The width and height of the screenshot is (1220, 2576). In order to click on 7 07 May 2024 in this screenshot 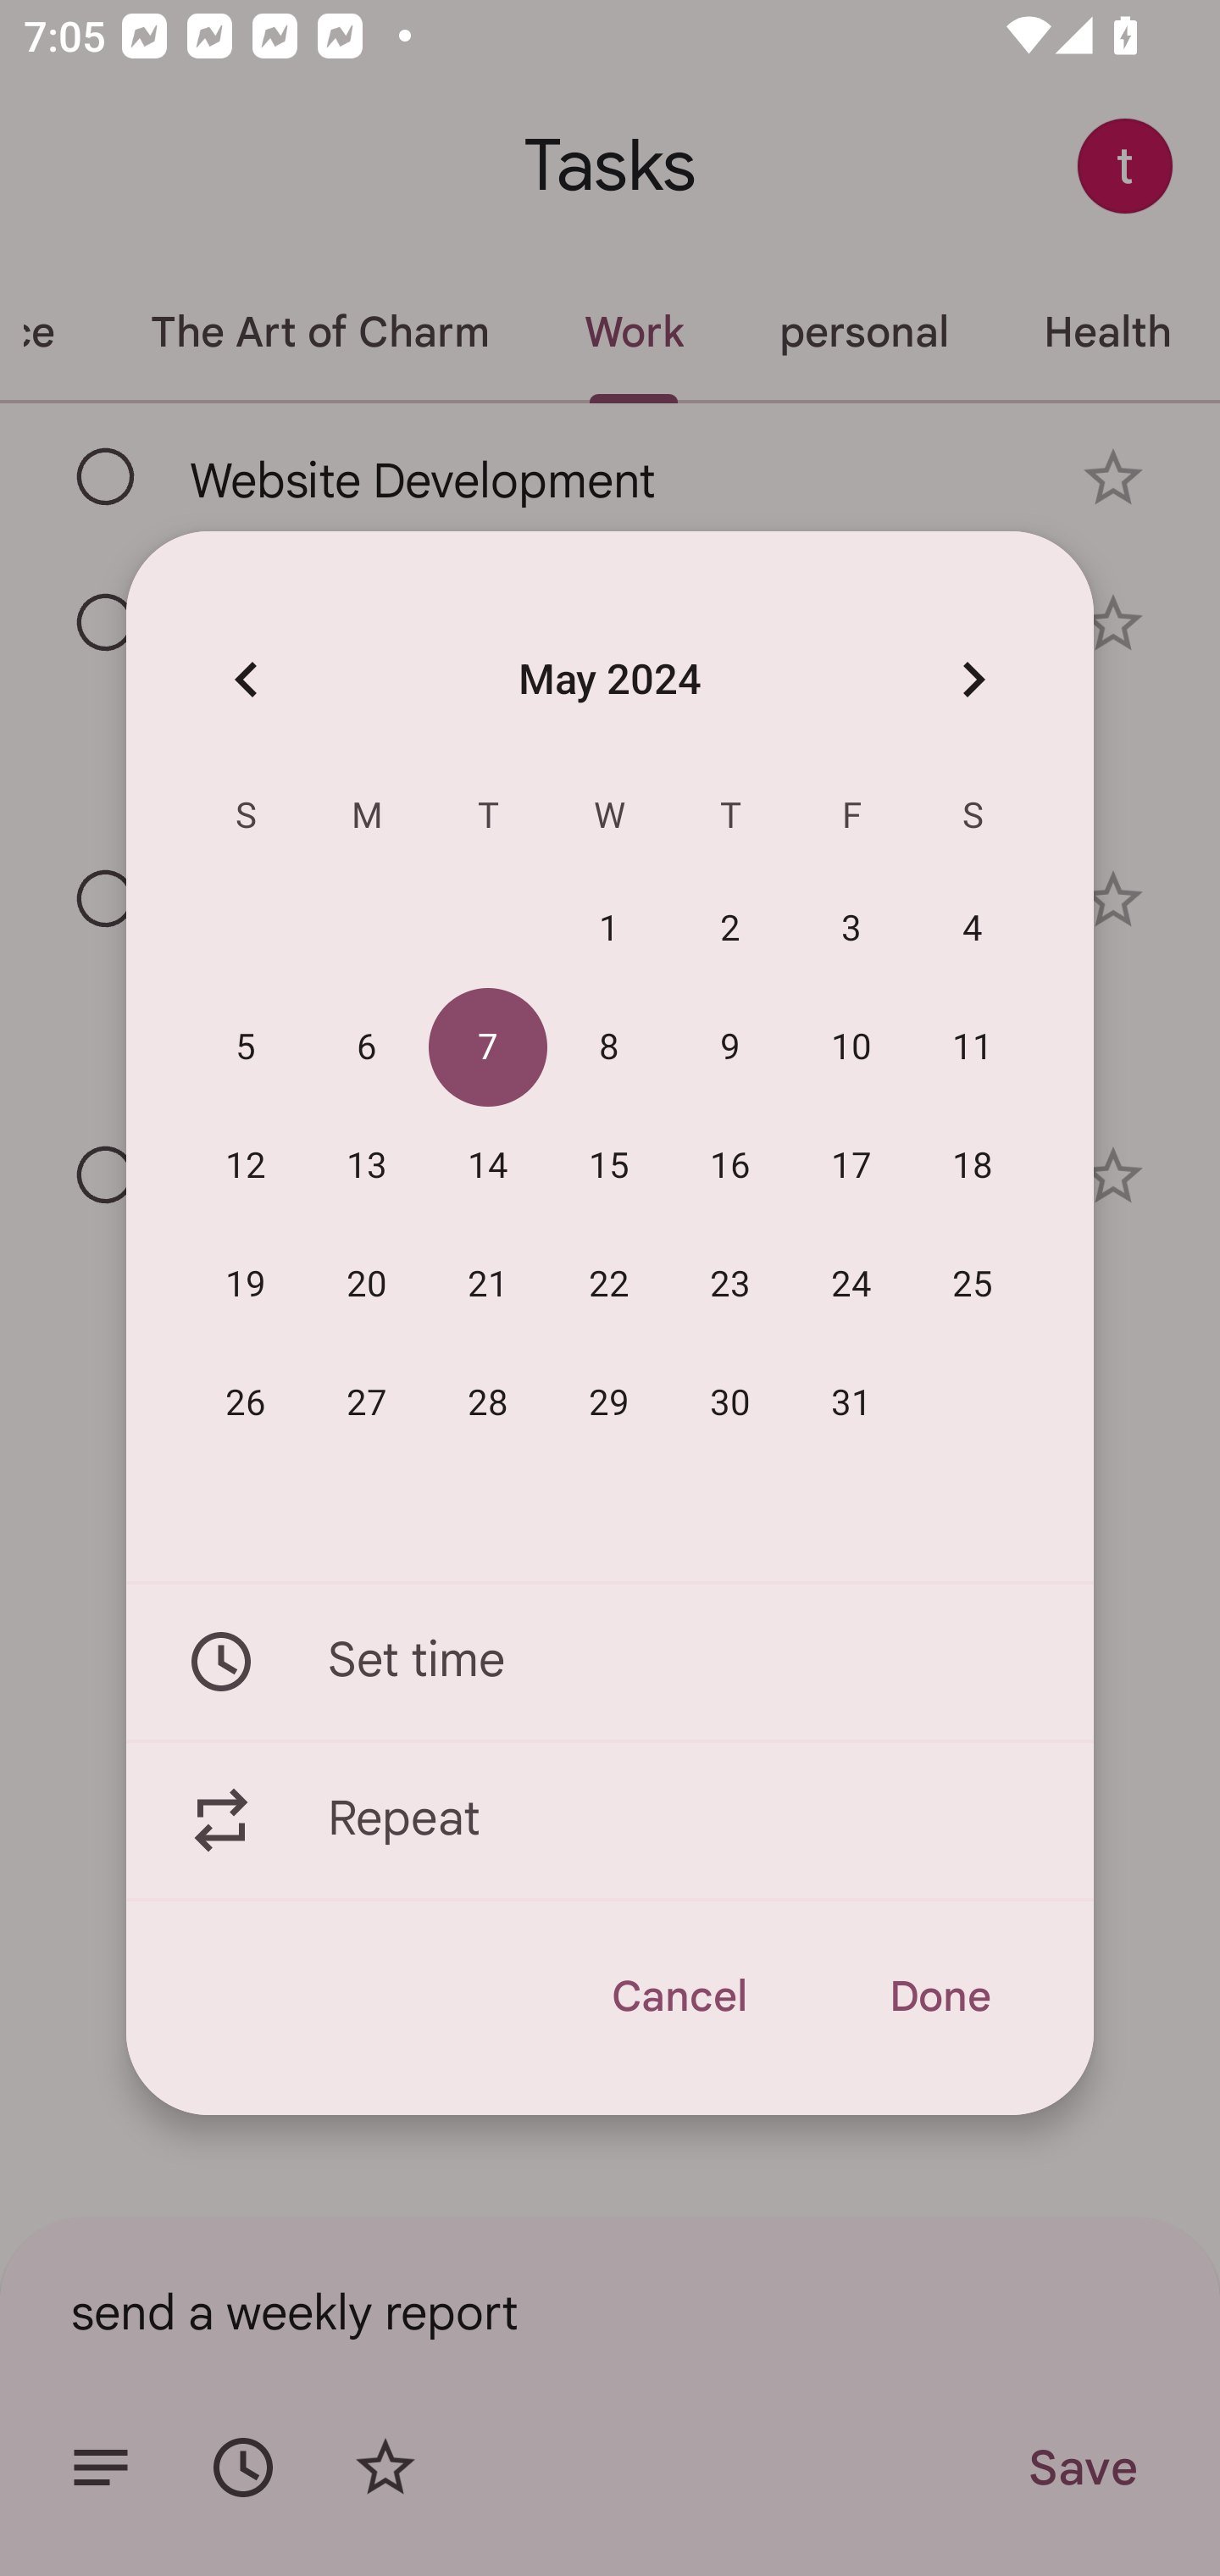, I will do `click(488, 1048)`.